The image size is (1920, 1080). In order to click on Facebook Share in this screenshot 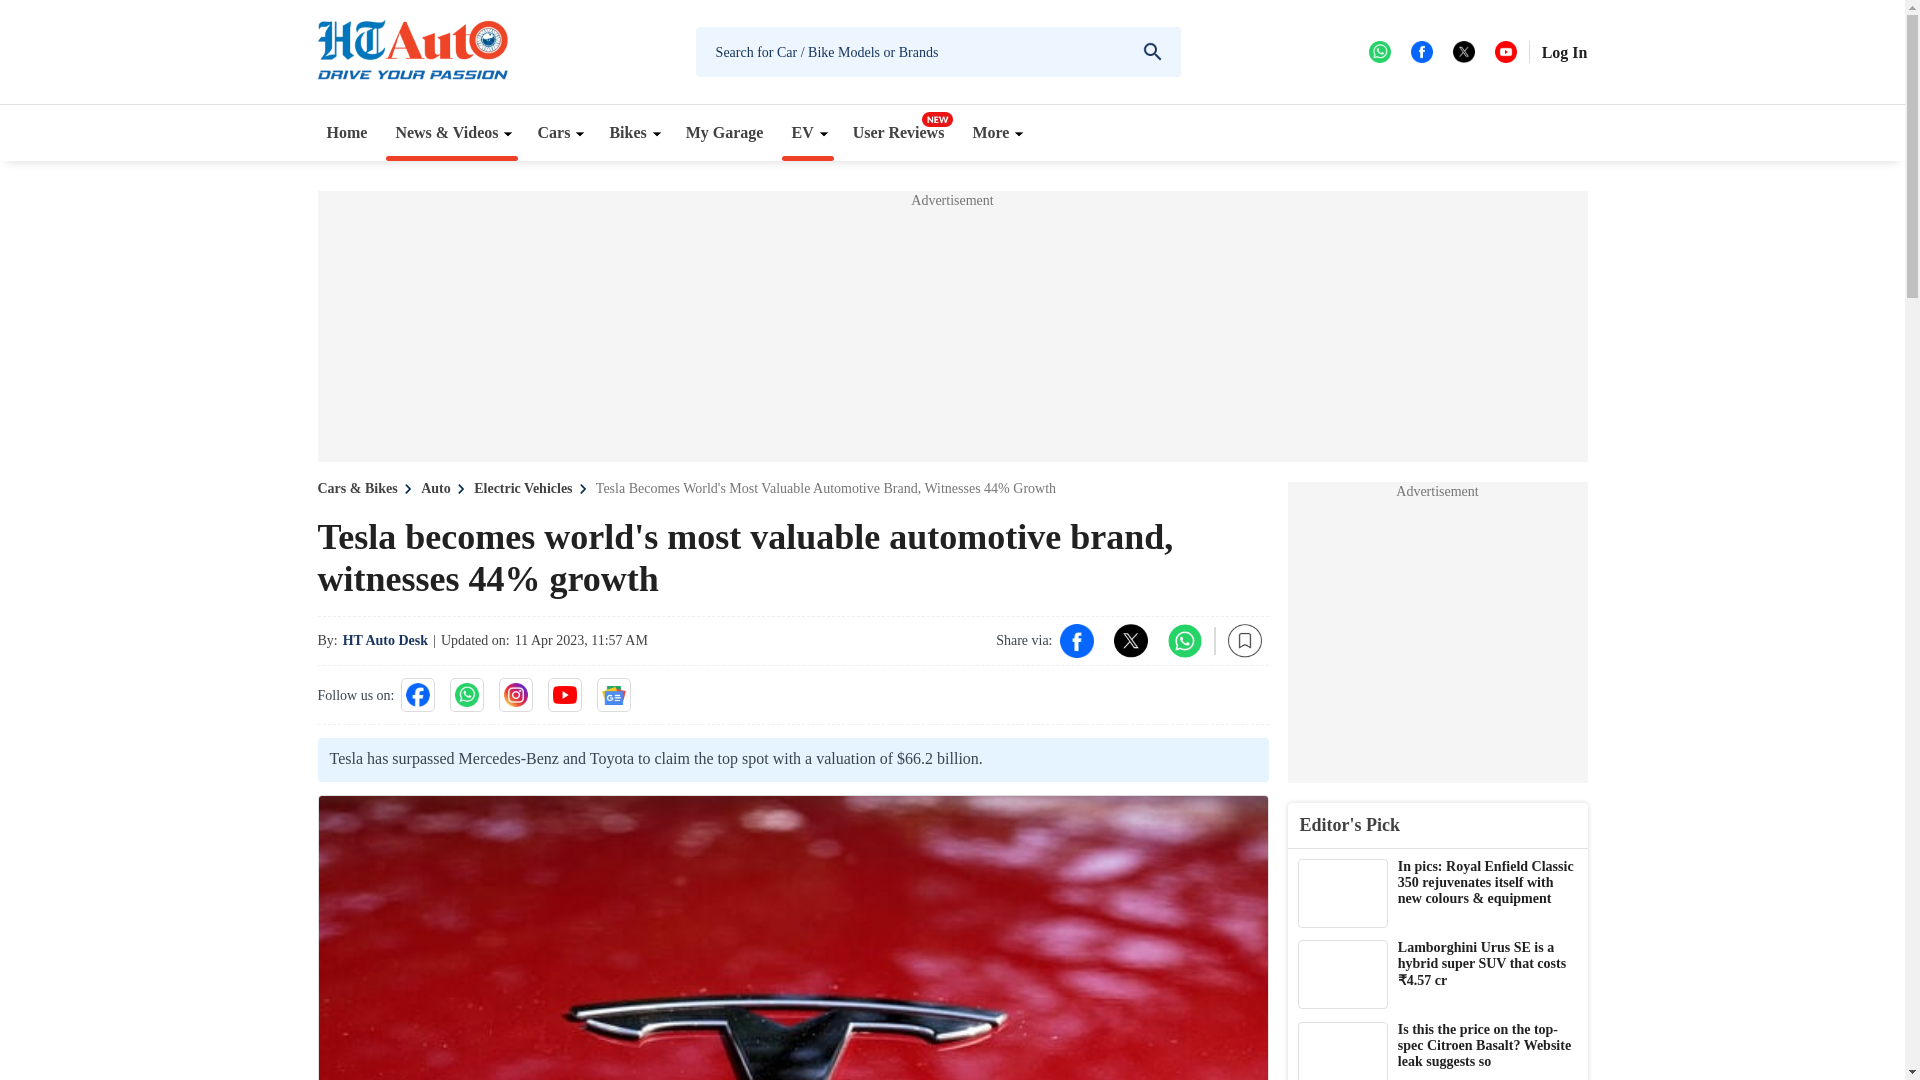, I will do `click(1076, 640)`.